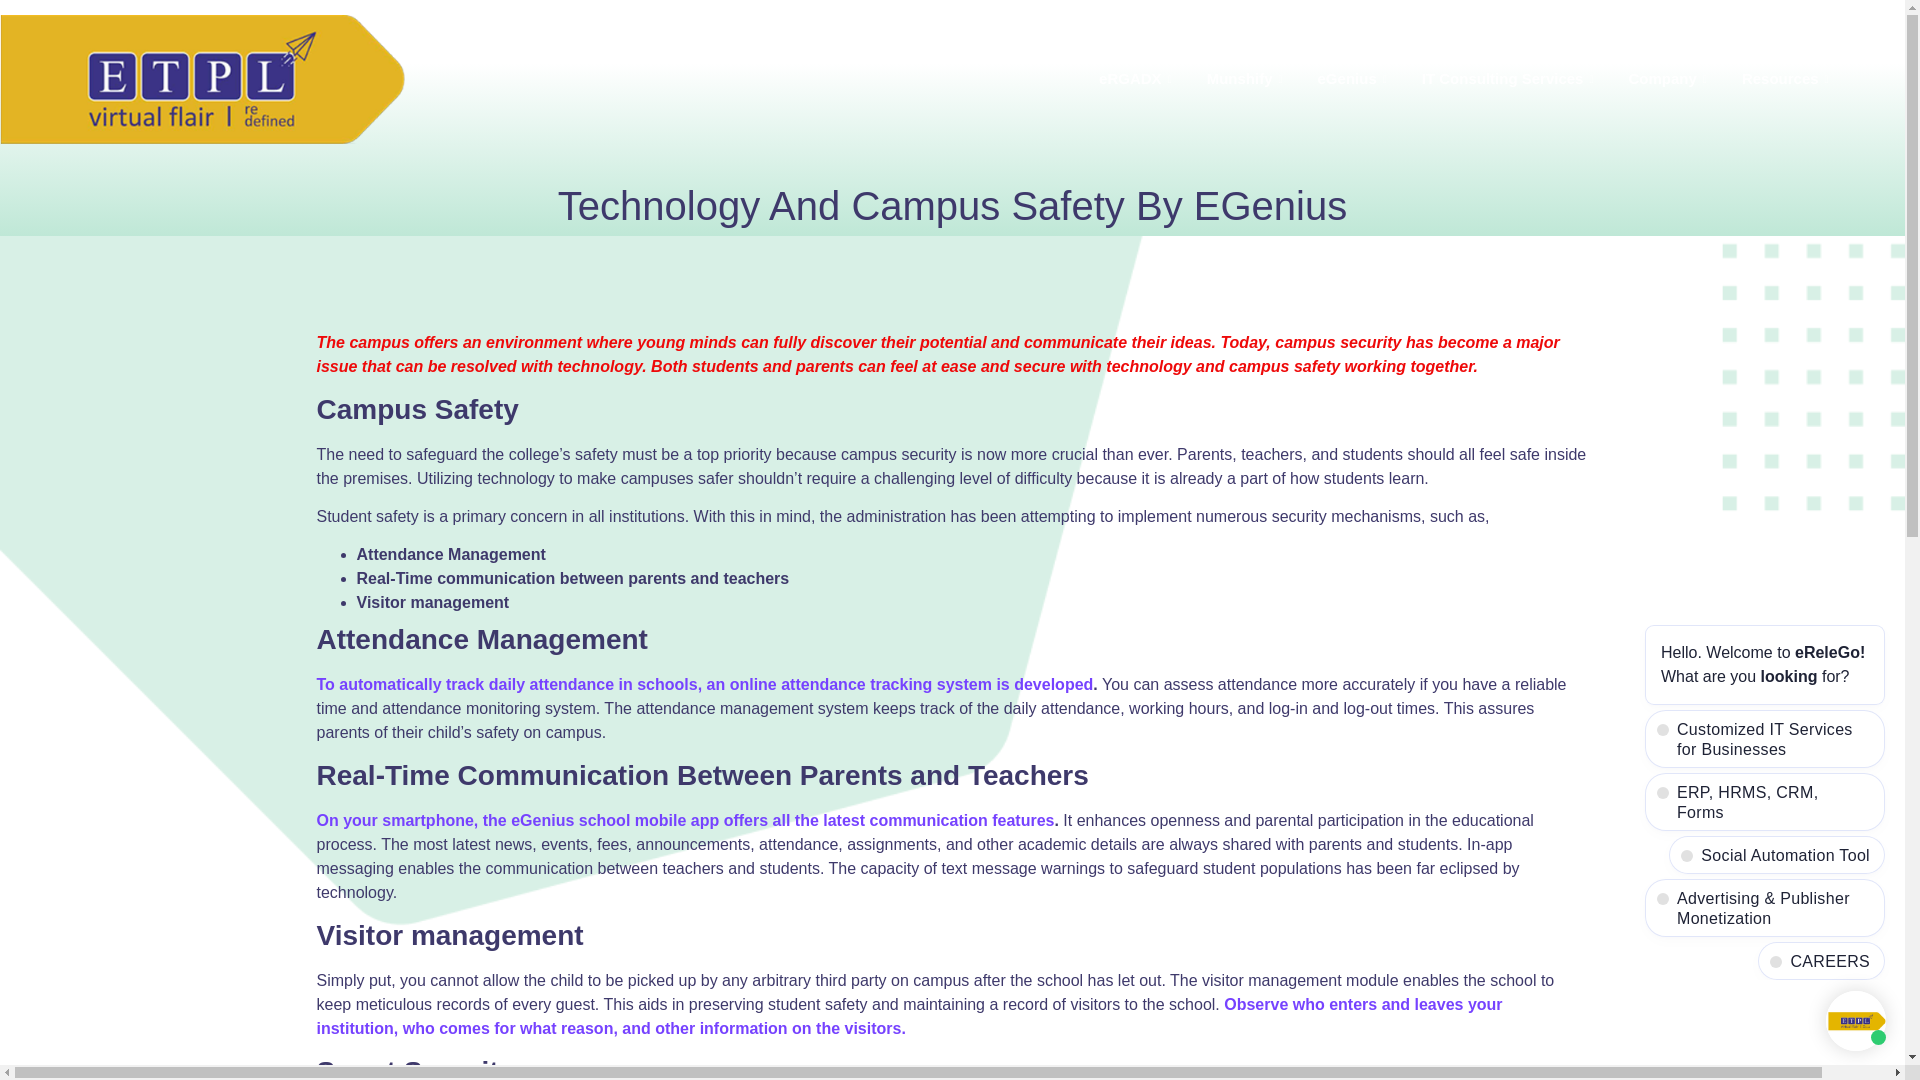 The height and width of the screenshot is (1080, 1920). I want to click on IT Consulting Services, so click(1510, 78).